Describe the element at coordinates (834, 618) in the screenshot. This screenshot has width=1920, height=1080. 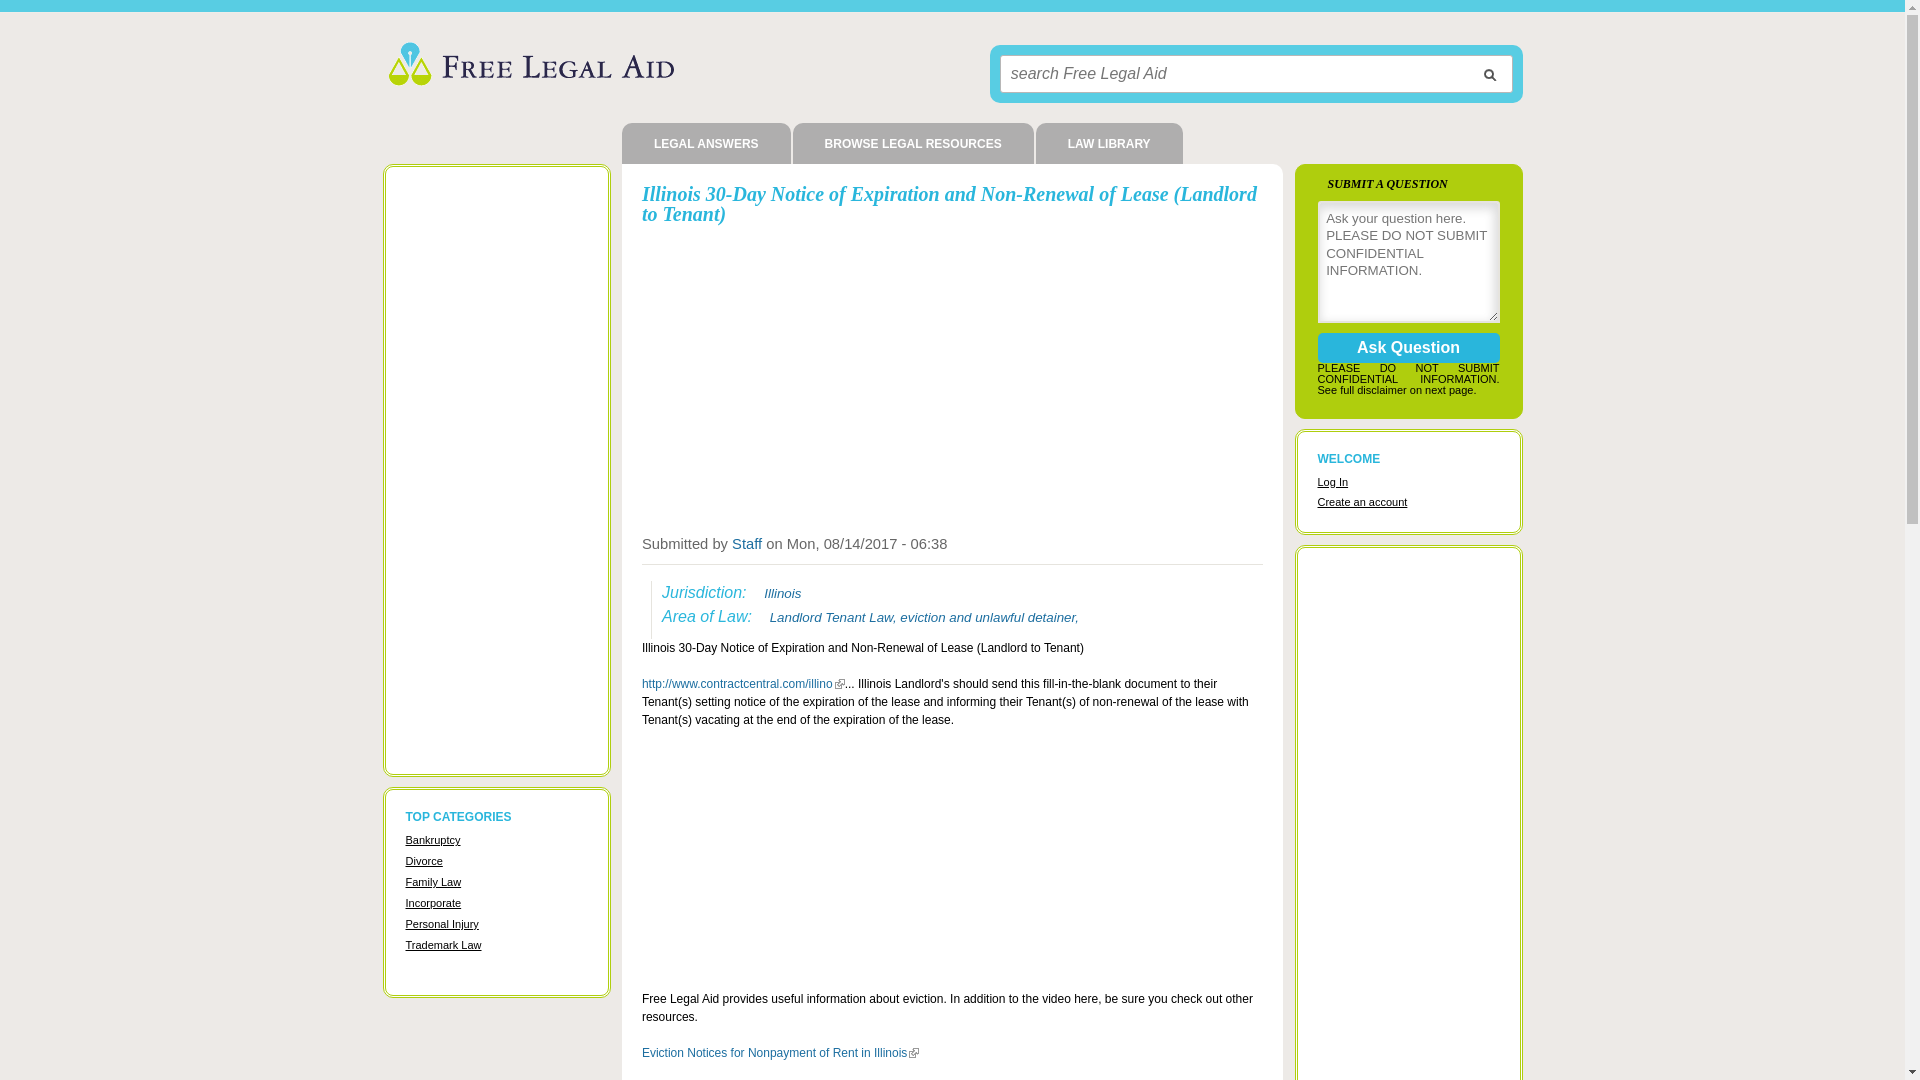
I see `Landlord Tenant Law` at that location.